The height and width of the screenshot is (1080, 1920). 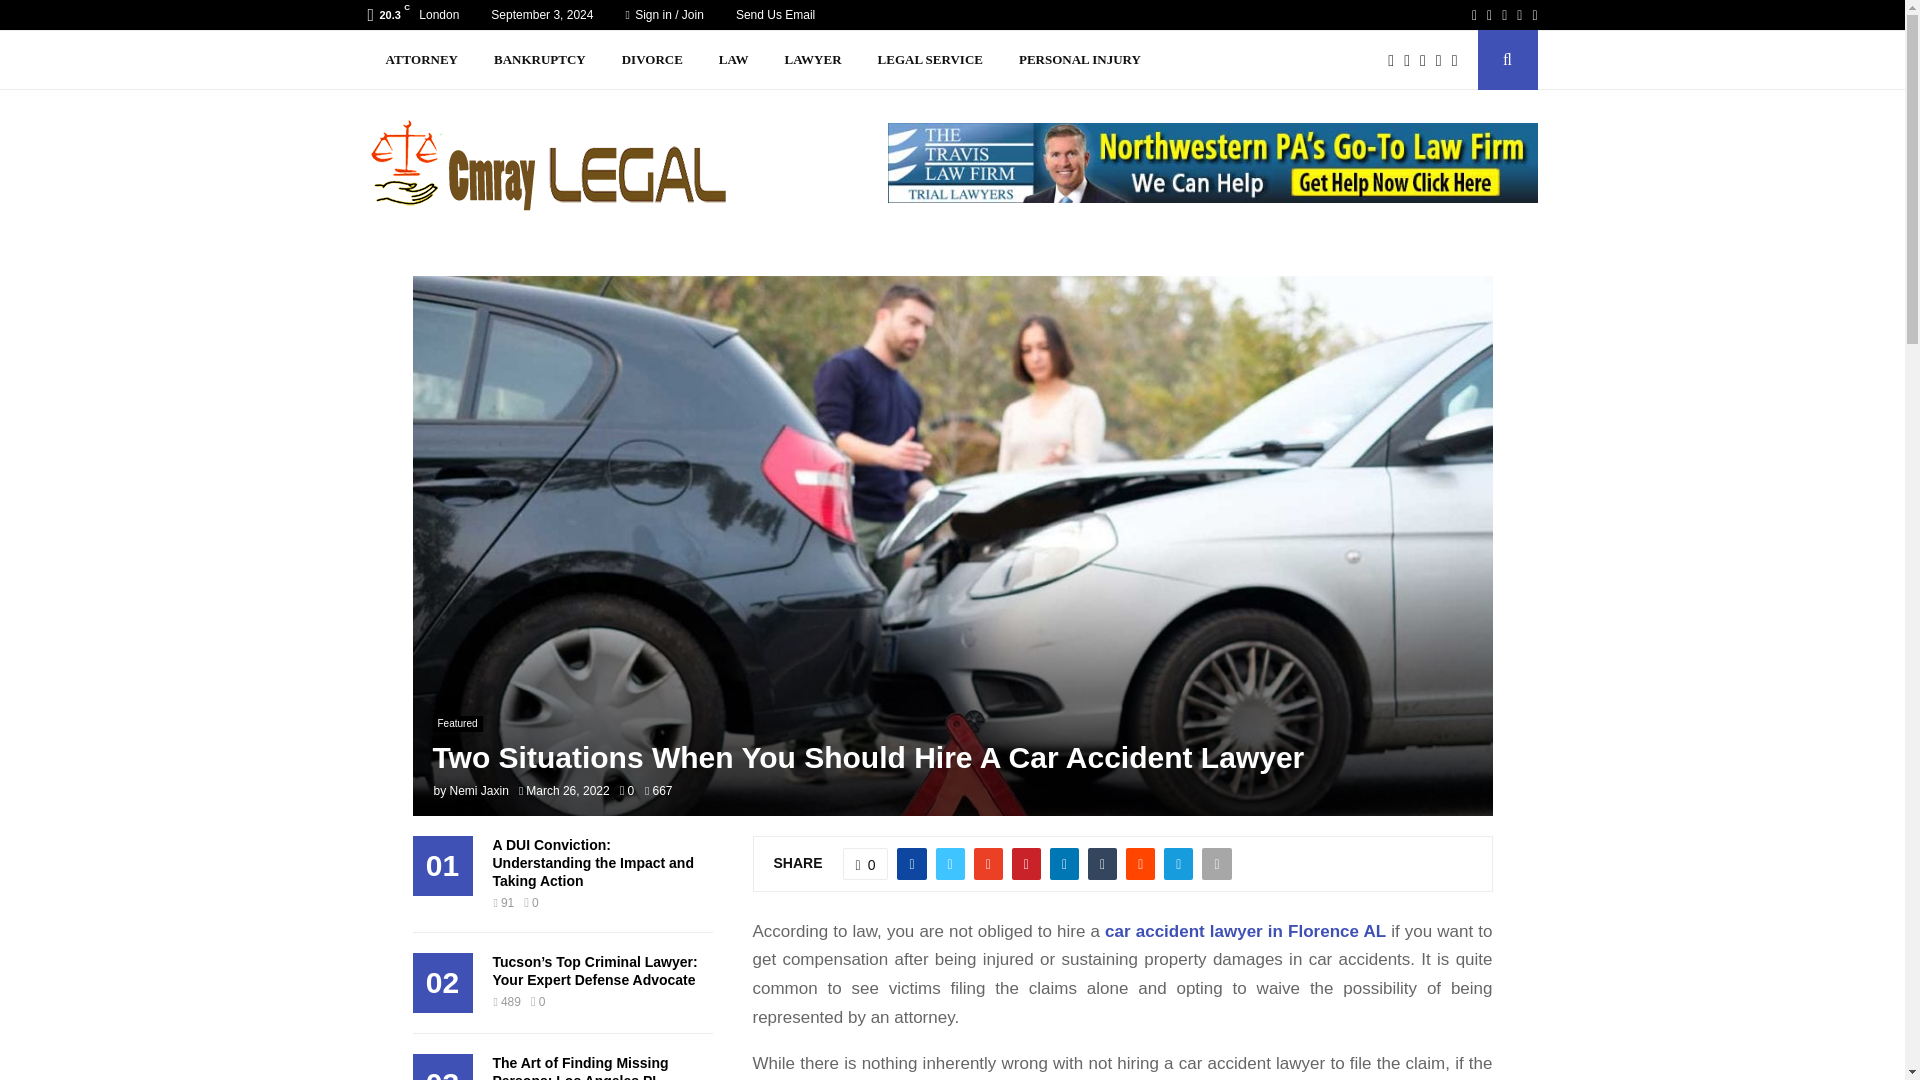 I want to click on DIVORCE, so click(x=652, y=60).